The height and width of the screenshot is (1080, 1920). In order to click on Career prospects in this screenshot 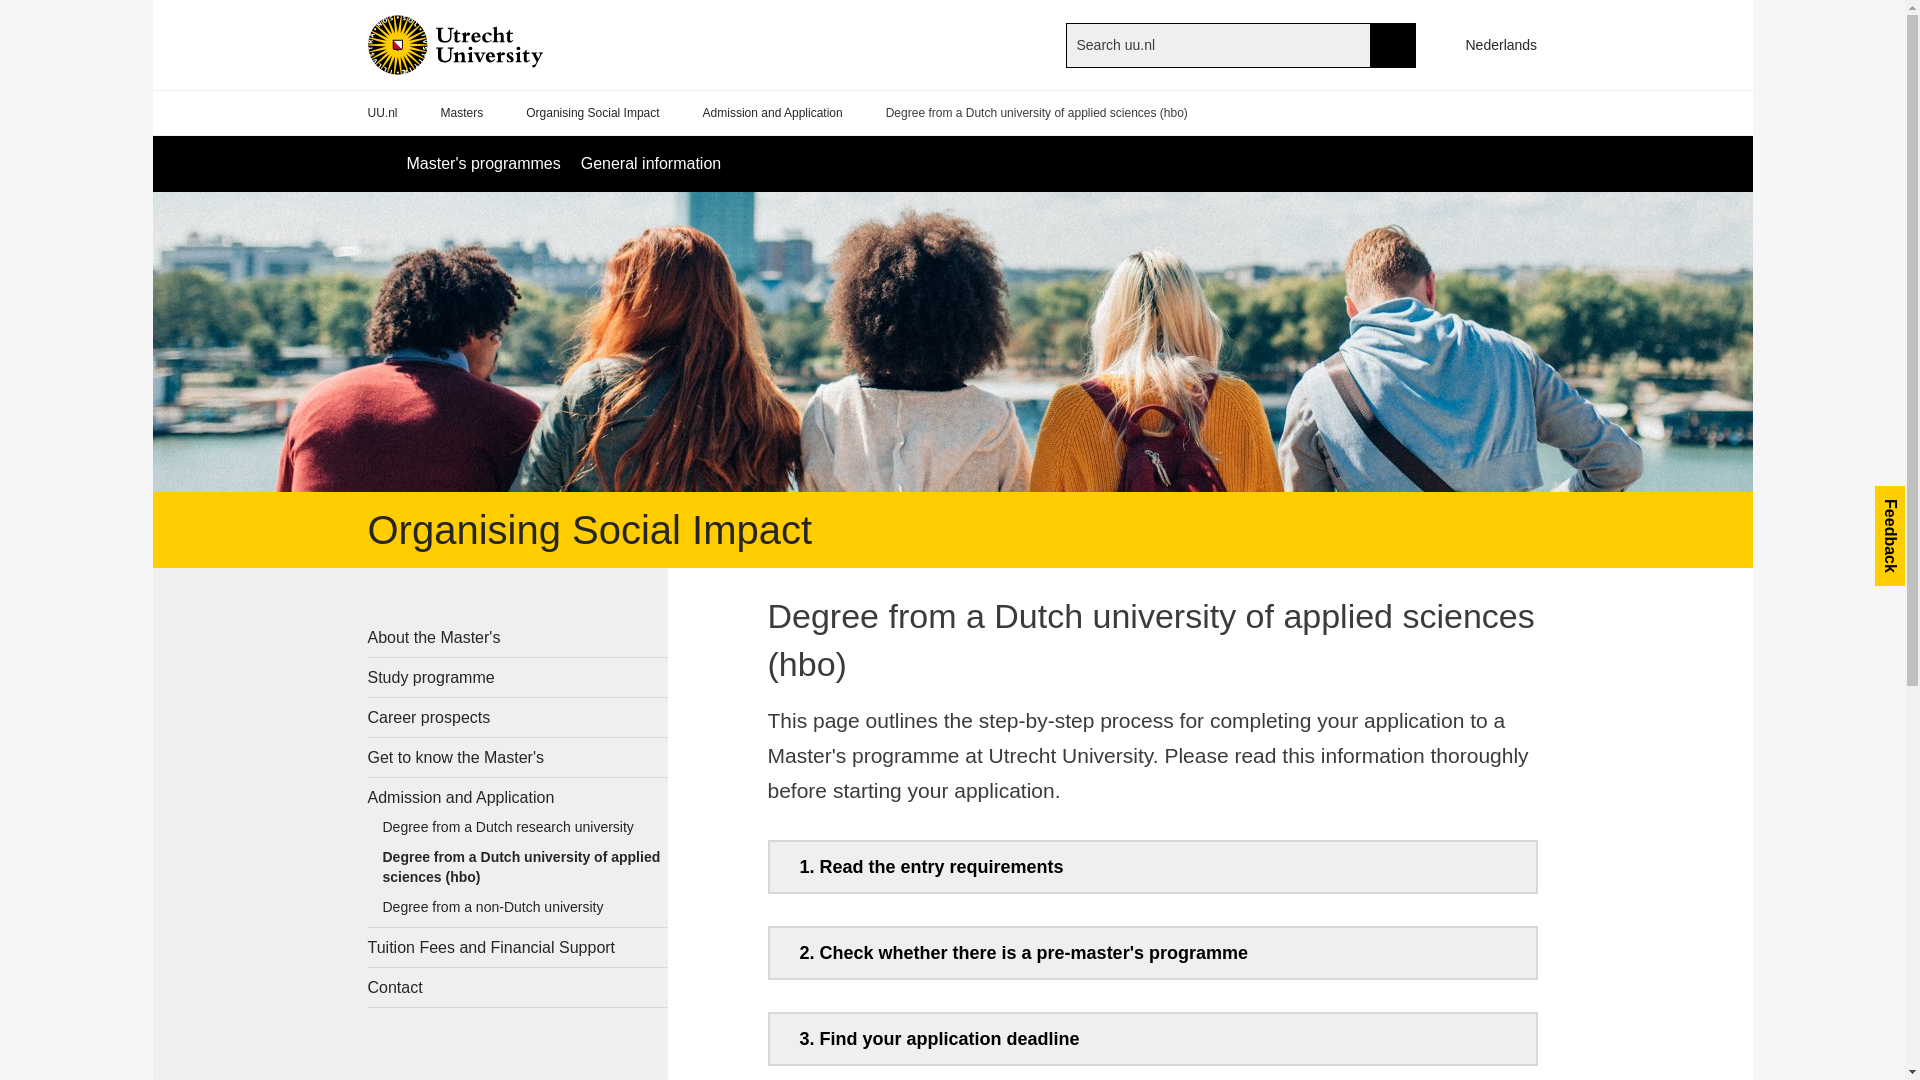, I will do `click(518, 716)`.